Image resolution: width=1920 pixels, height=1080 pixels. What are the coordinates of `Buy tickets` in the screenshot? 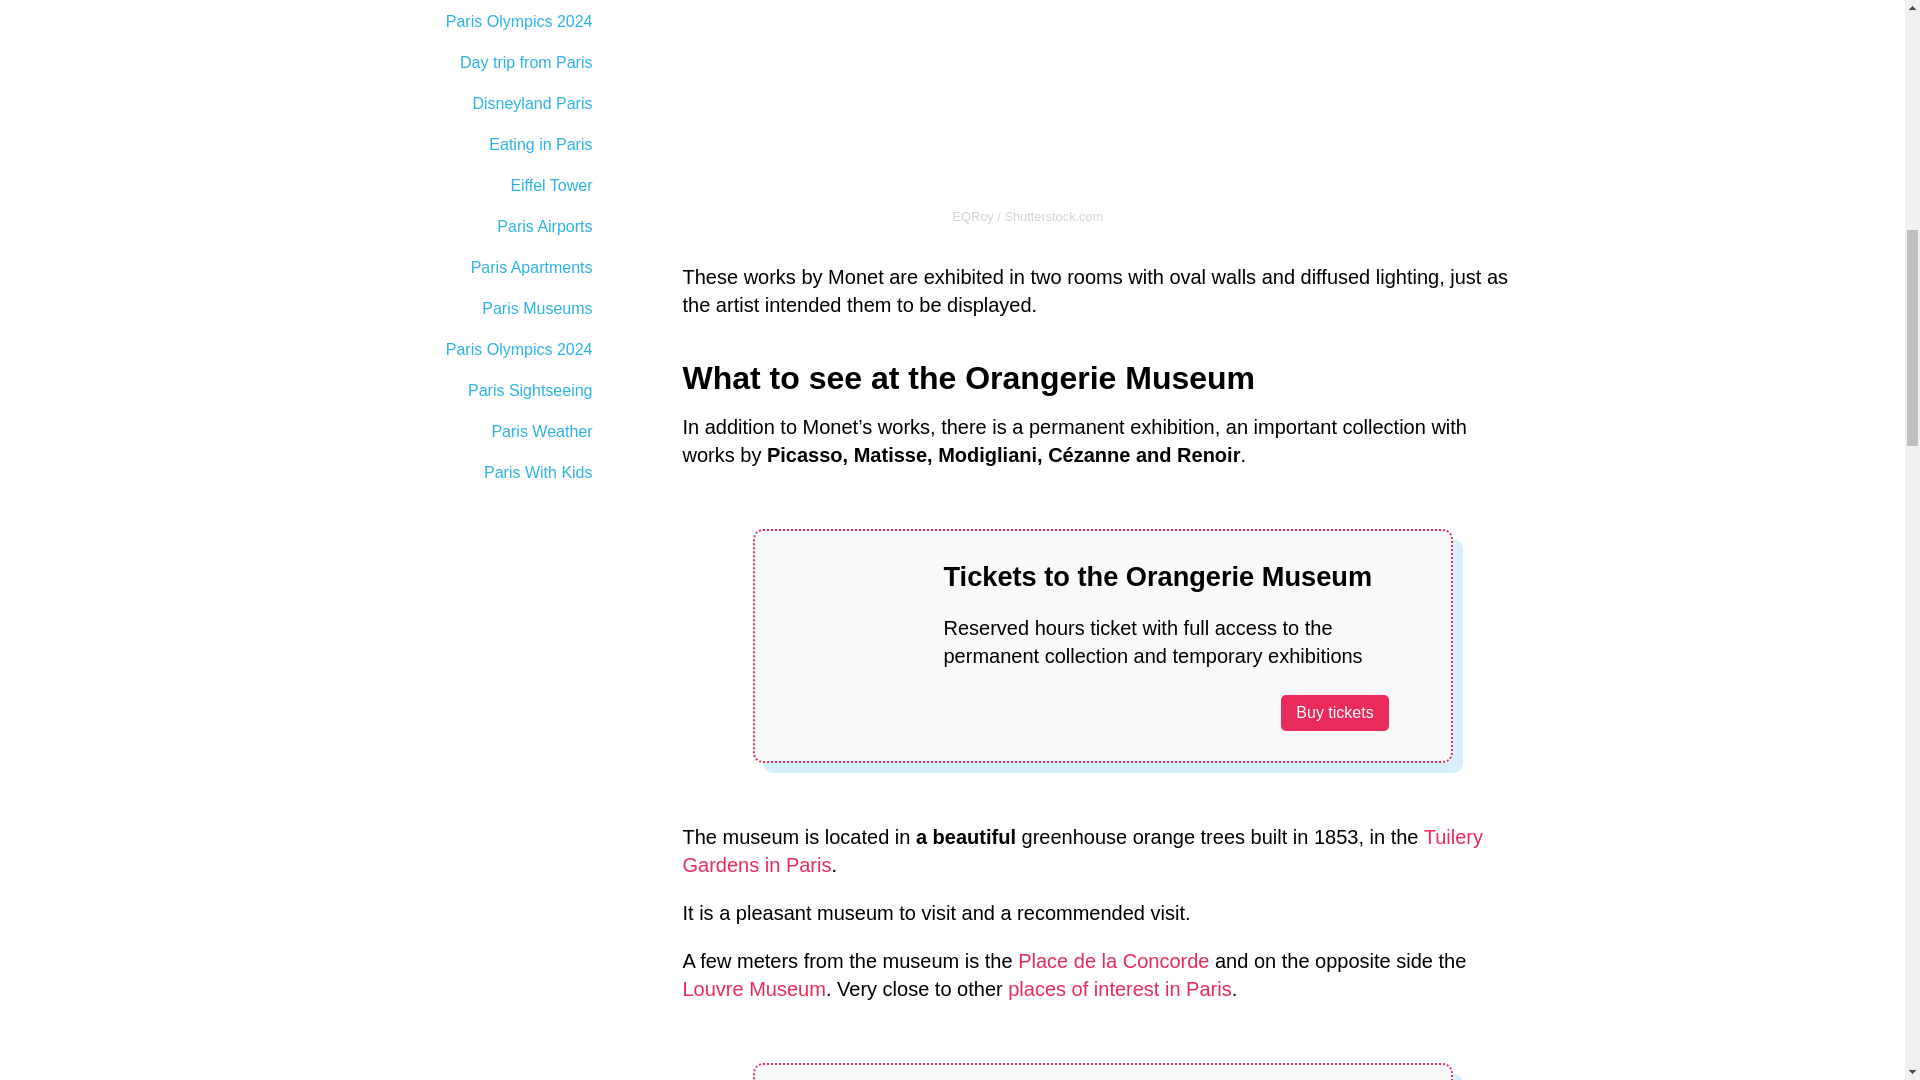 It's located at (1334, 712).